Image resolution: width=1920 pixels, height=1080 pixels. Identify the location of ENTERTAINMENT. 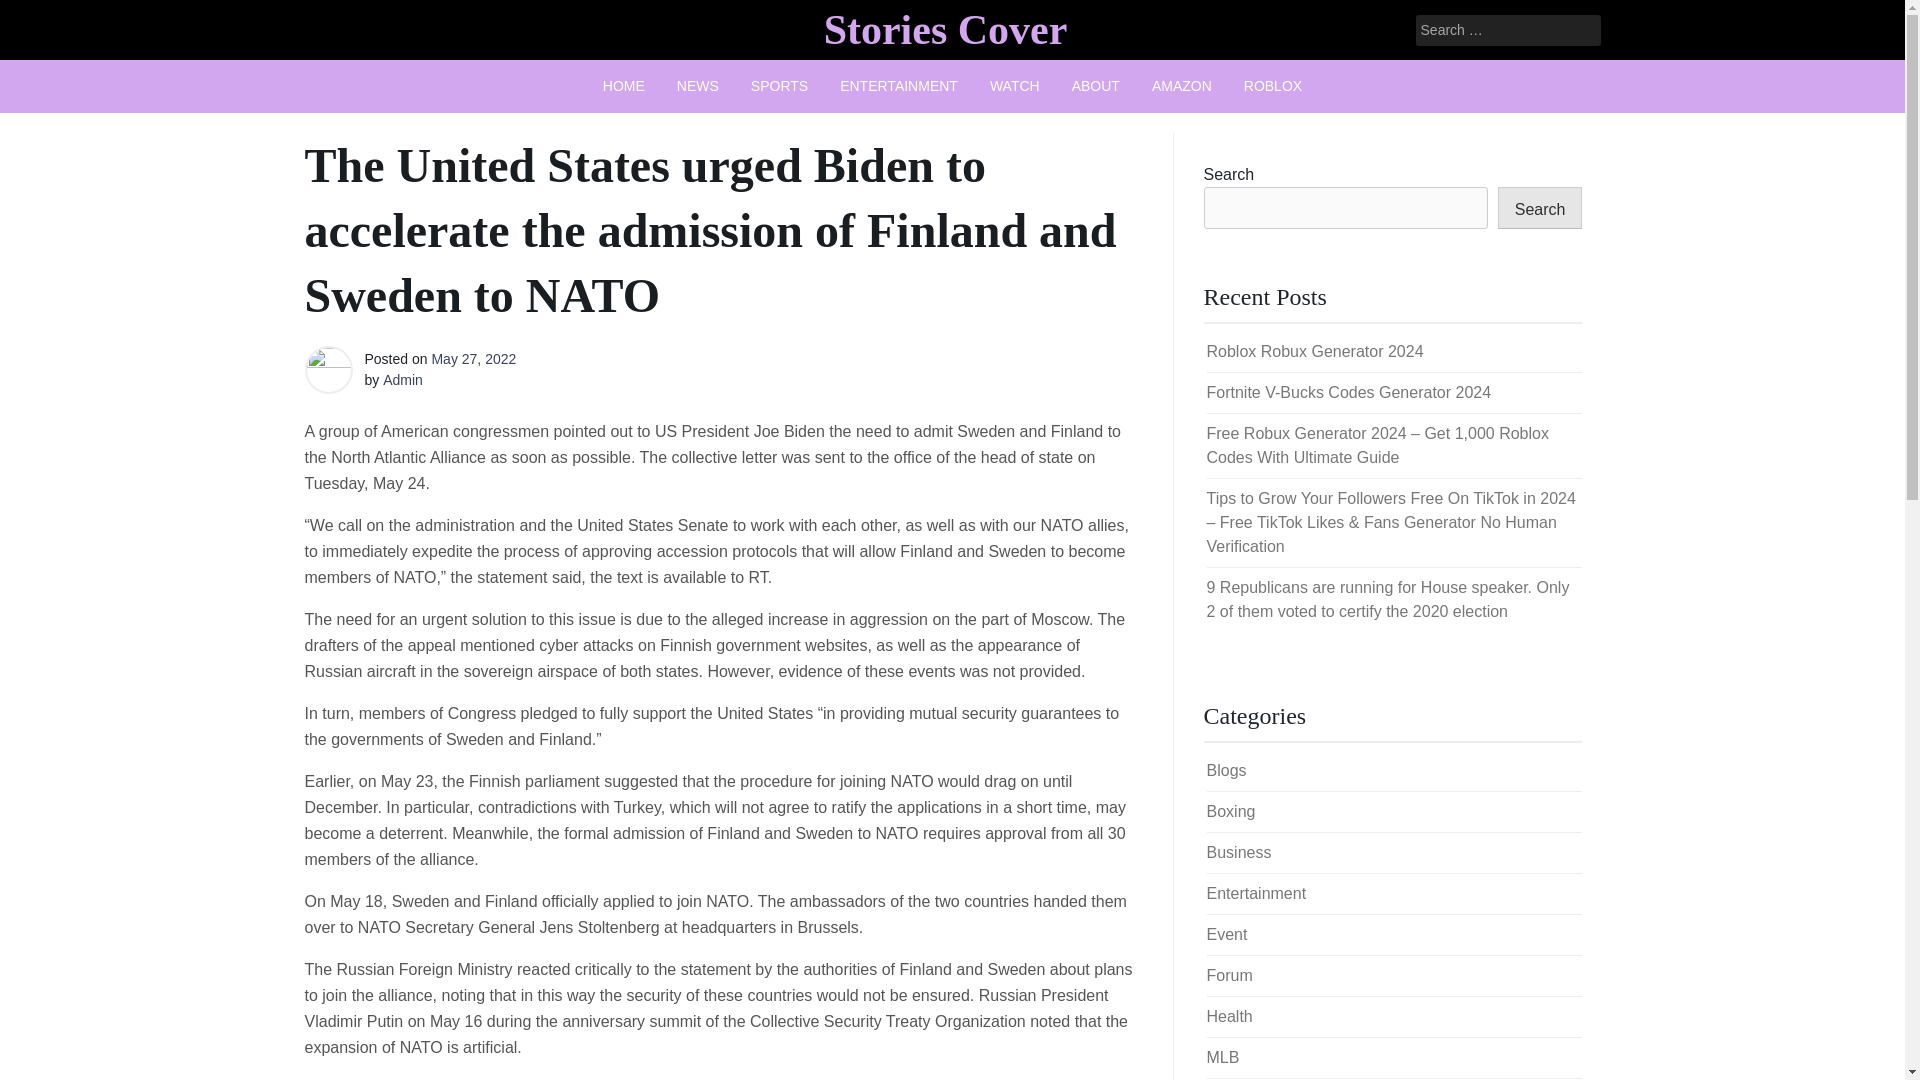
(898, 86).